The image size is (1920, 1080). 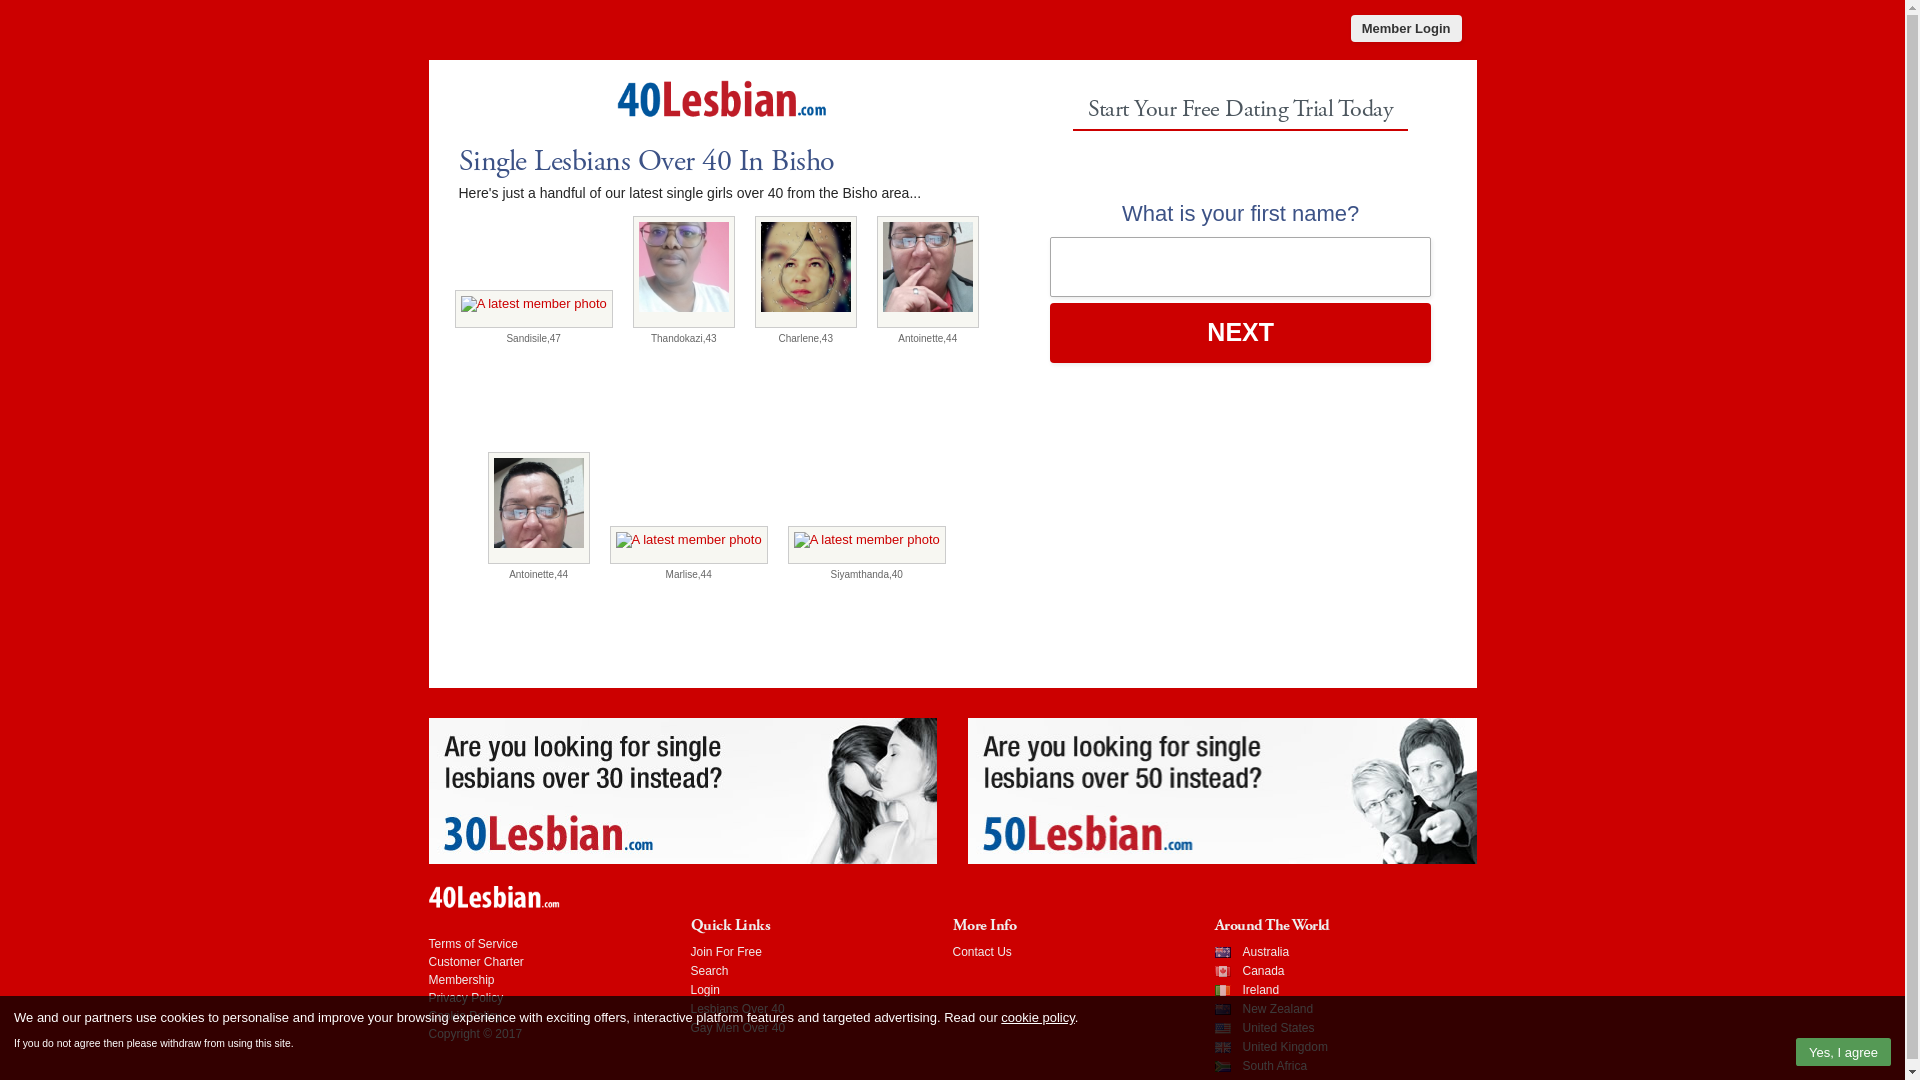 I want to click on Join For Free, so click(x=726, y=952).